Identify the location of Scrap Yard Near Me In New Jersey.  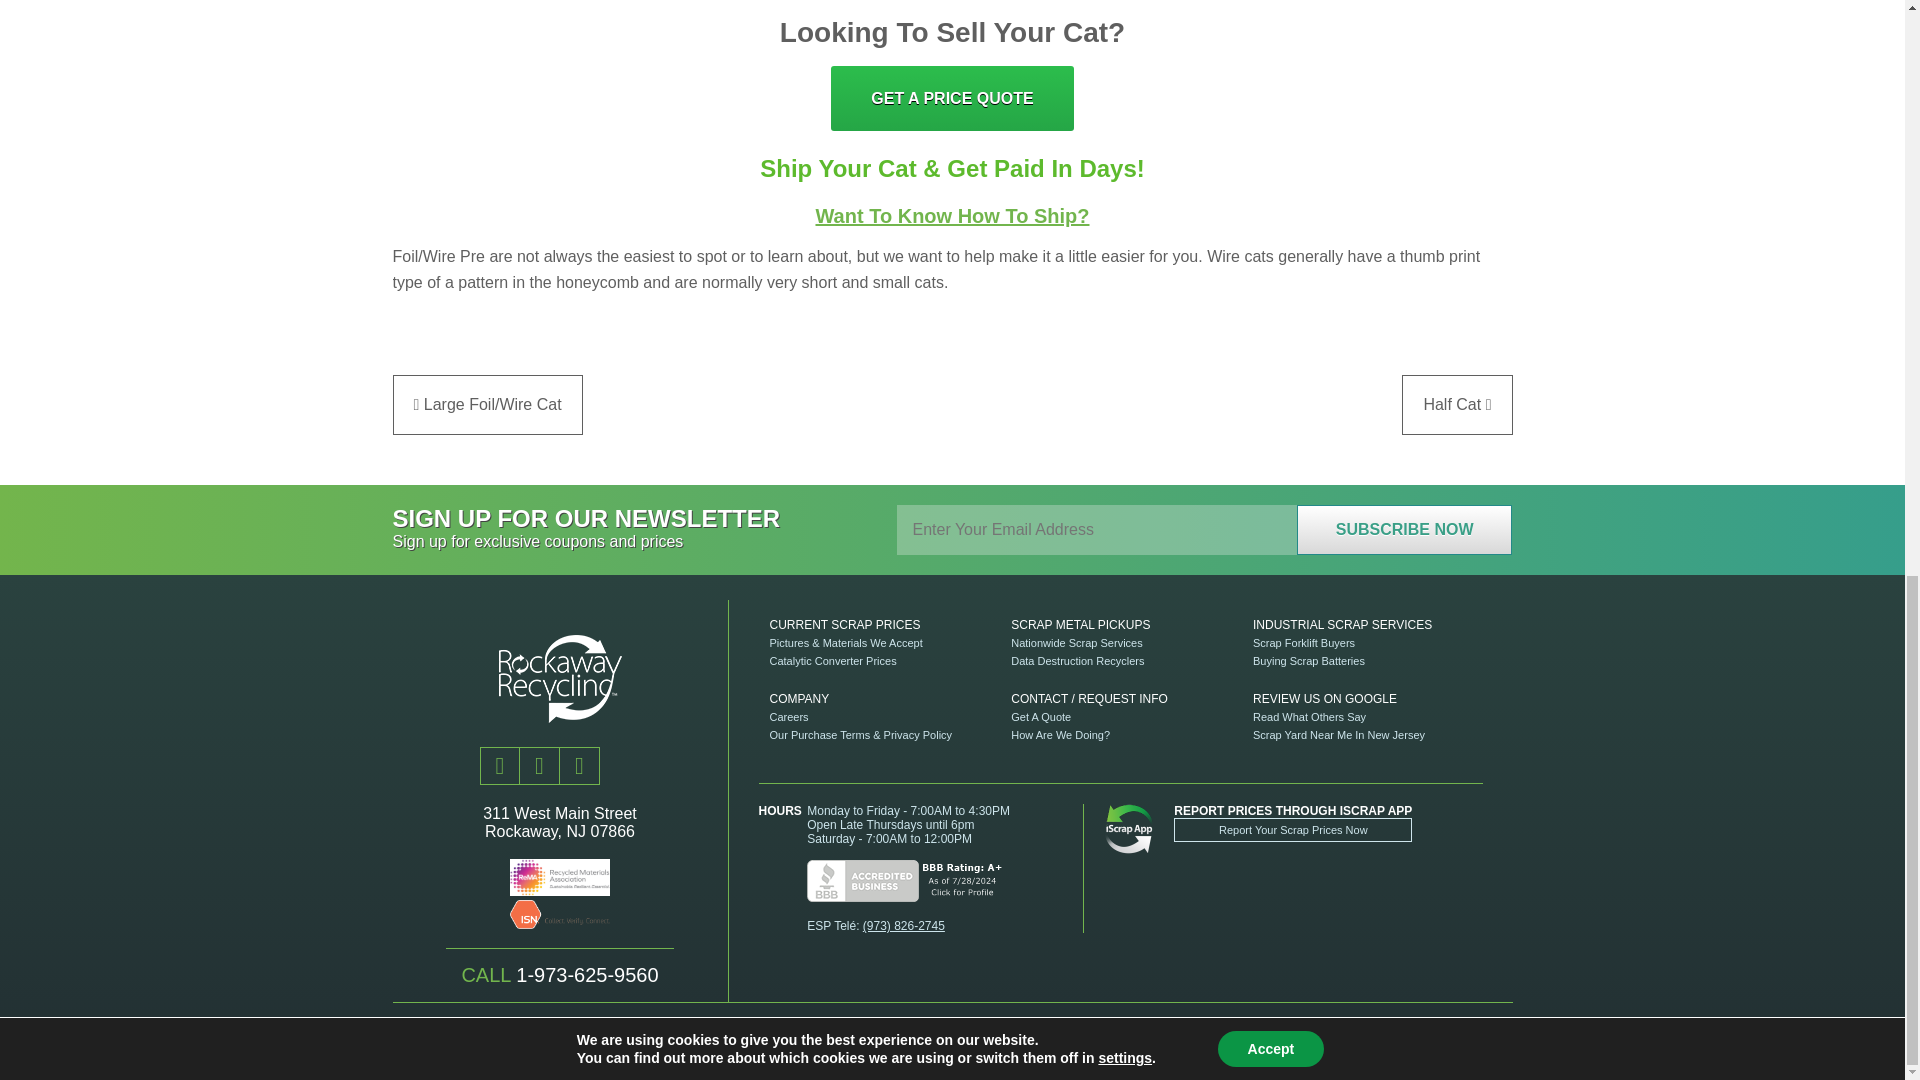
(1338, 734).